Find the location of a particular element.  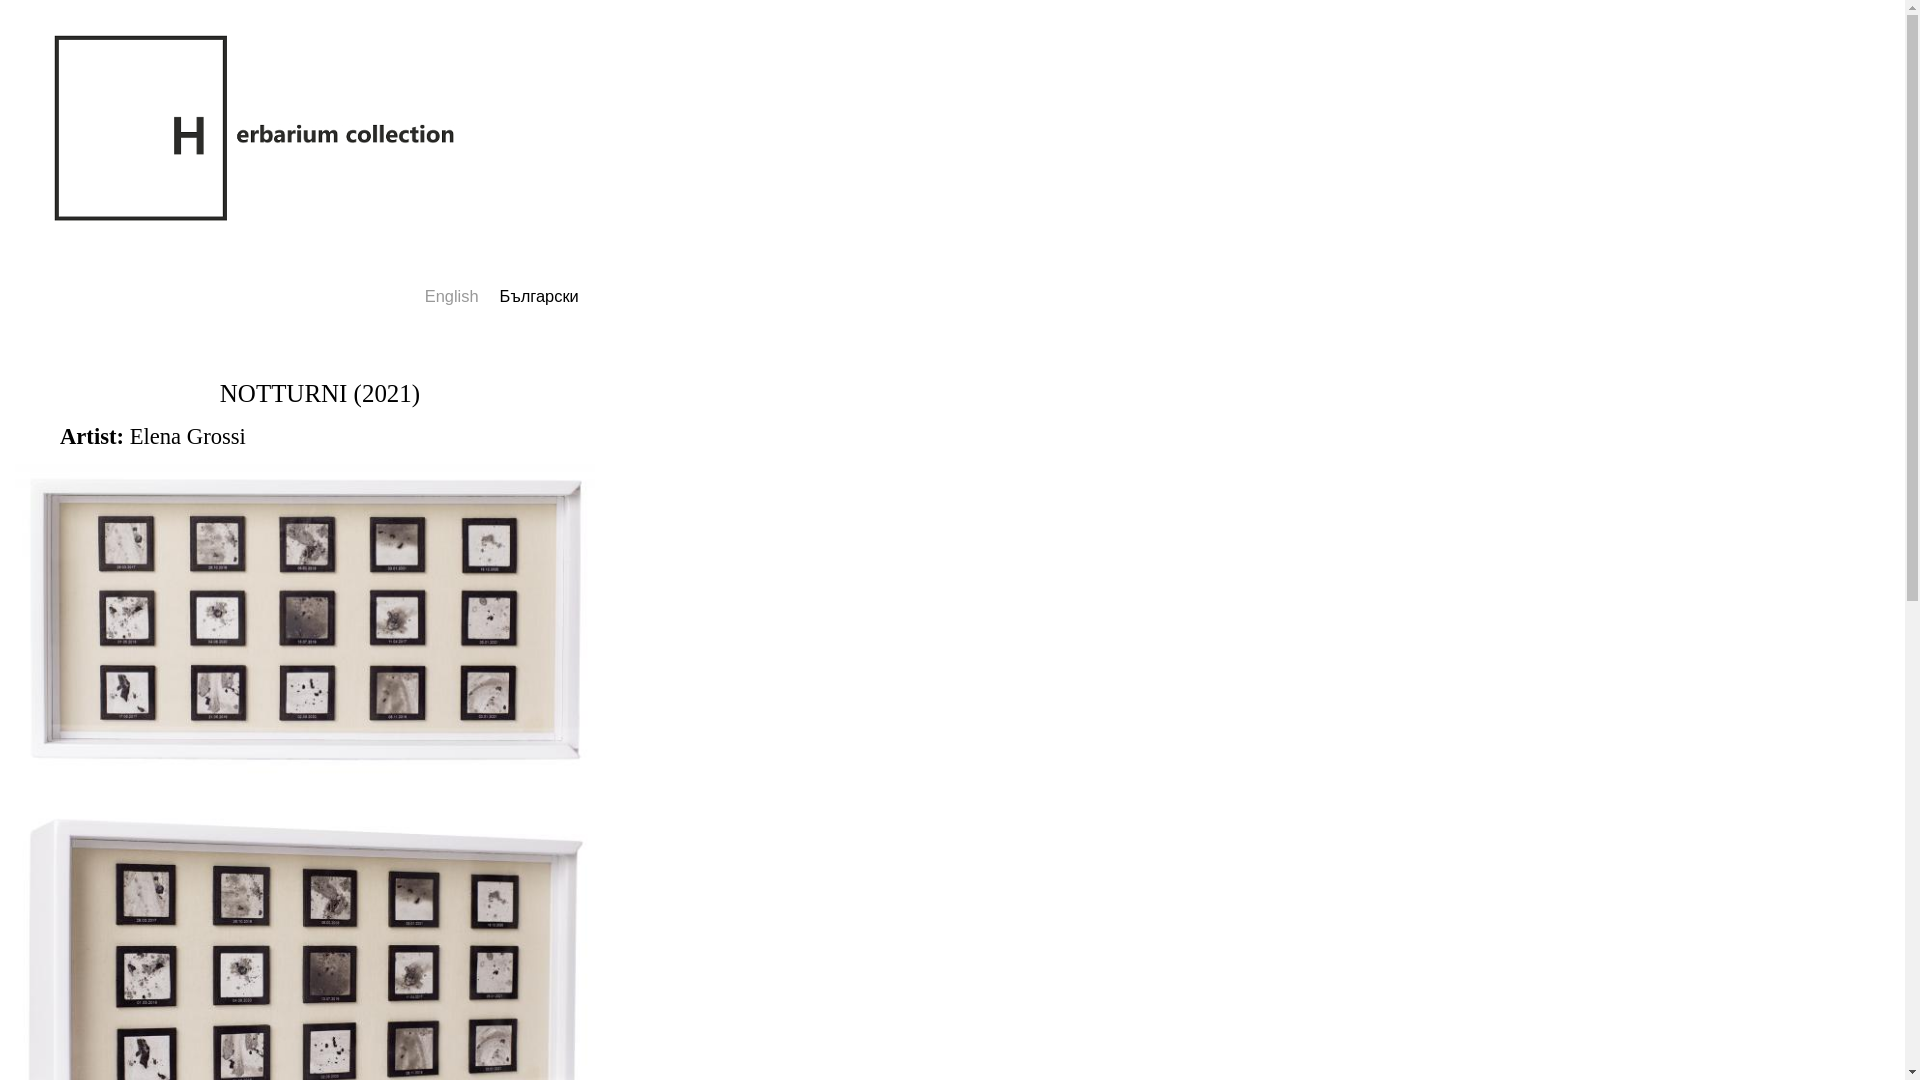

Notturni 1 is located at coordinates (305, 619).